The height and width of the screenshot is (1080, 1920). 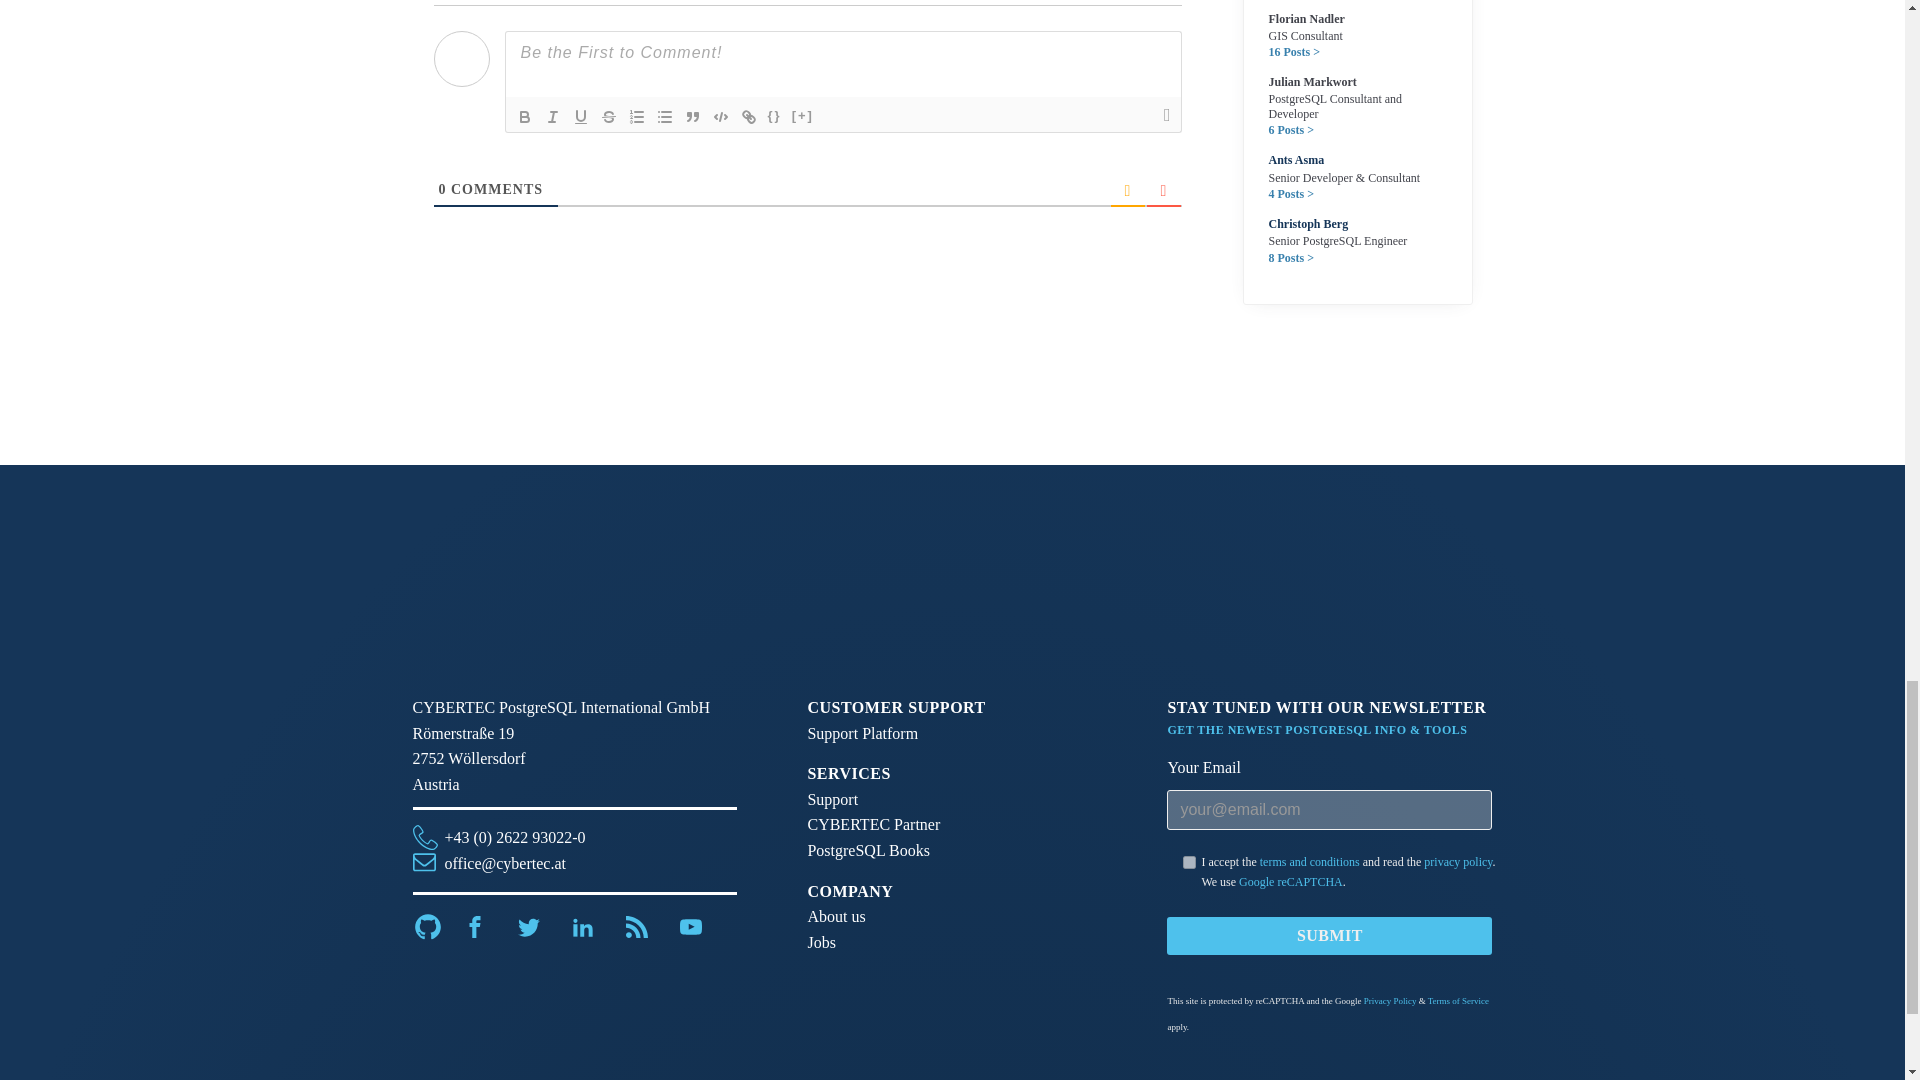 What do you see at coordinates (692, 116) in the screenshot?
I see `Blockquote` at bounding box center [692, 116].